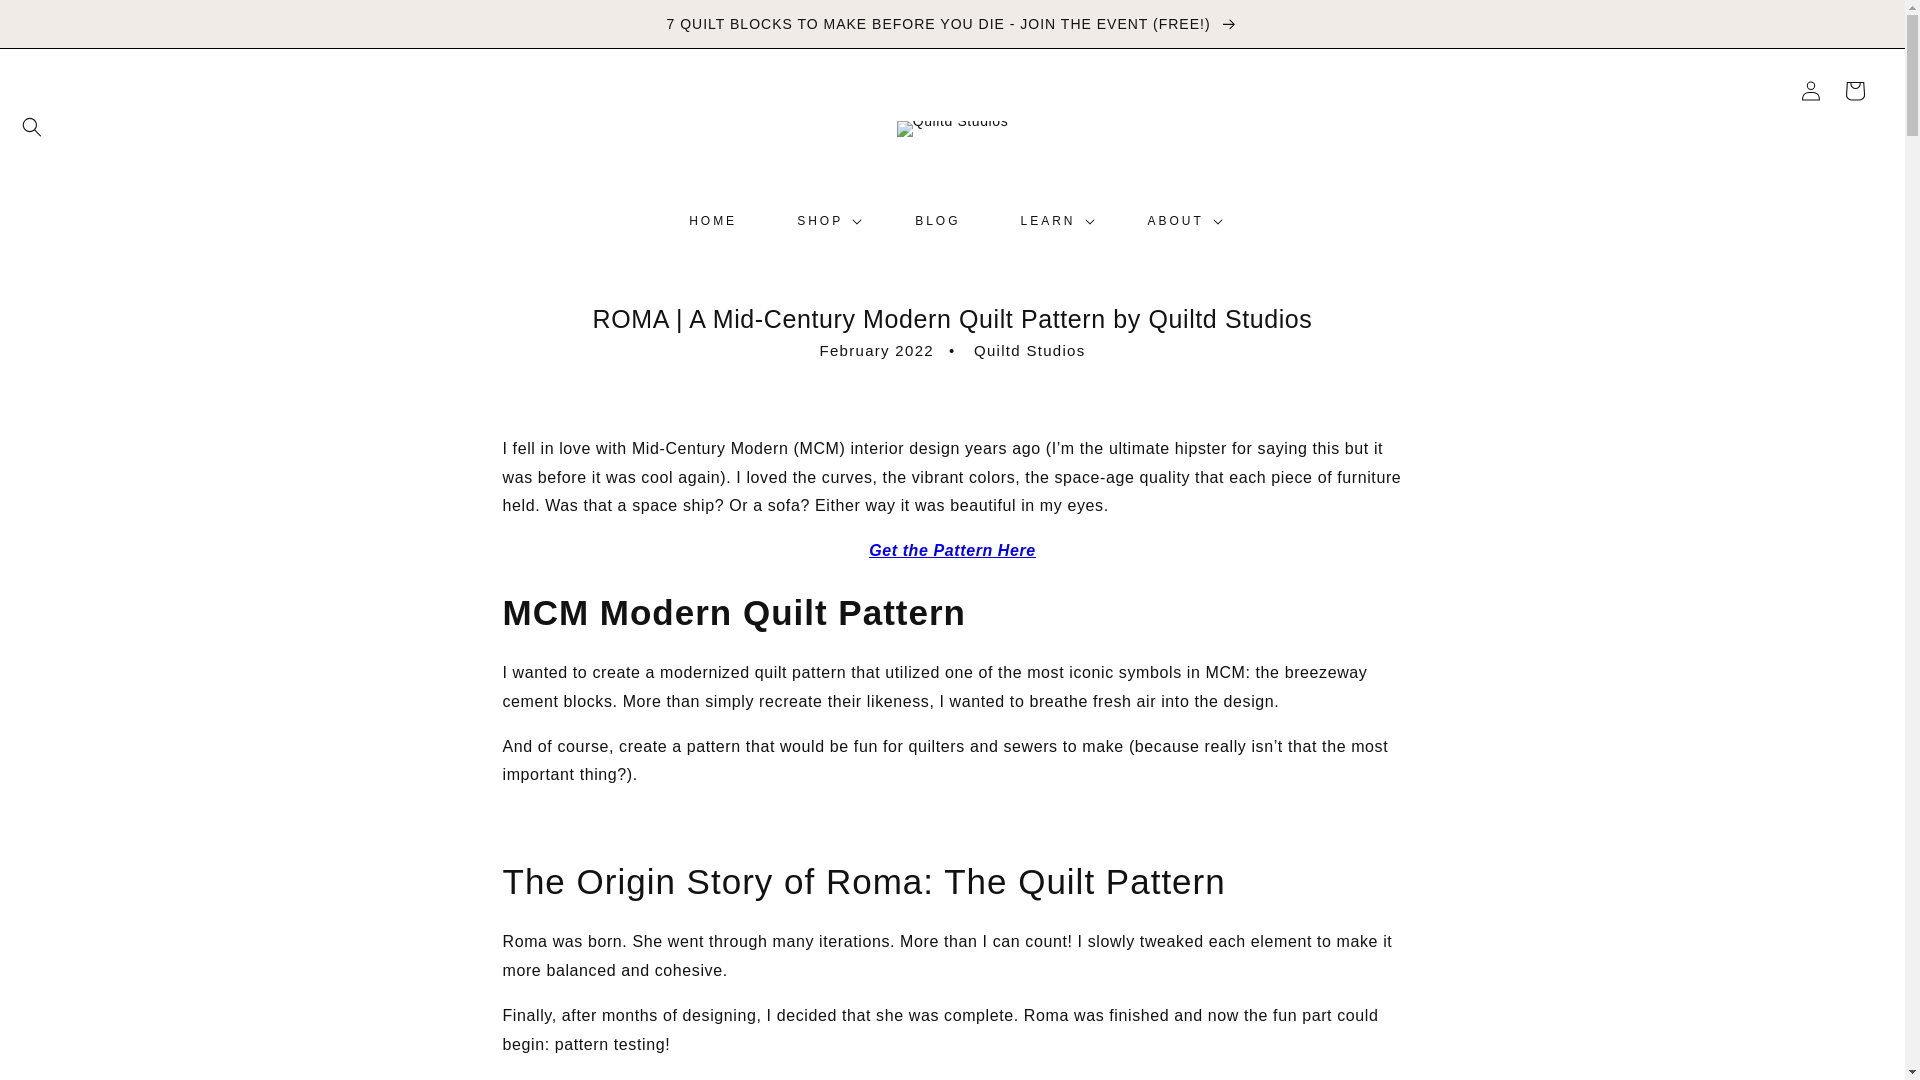  Describe the element at coordinates (952, 550) in the screenshot. I see `PDF Download for Roma Quilt Pattern` at that location.